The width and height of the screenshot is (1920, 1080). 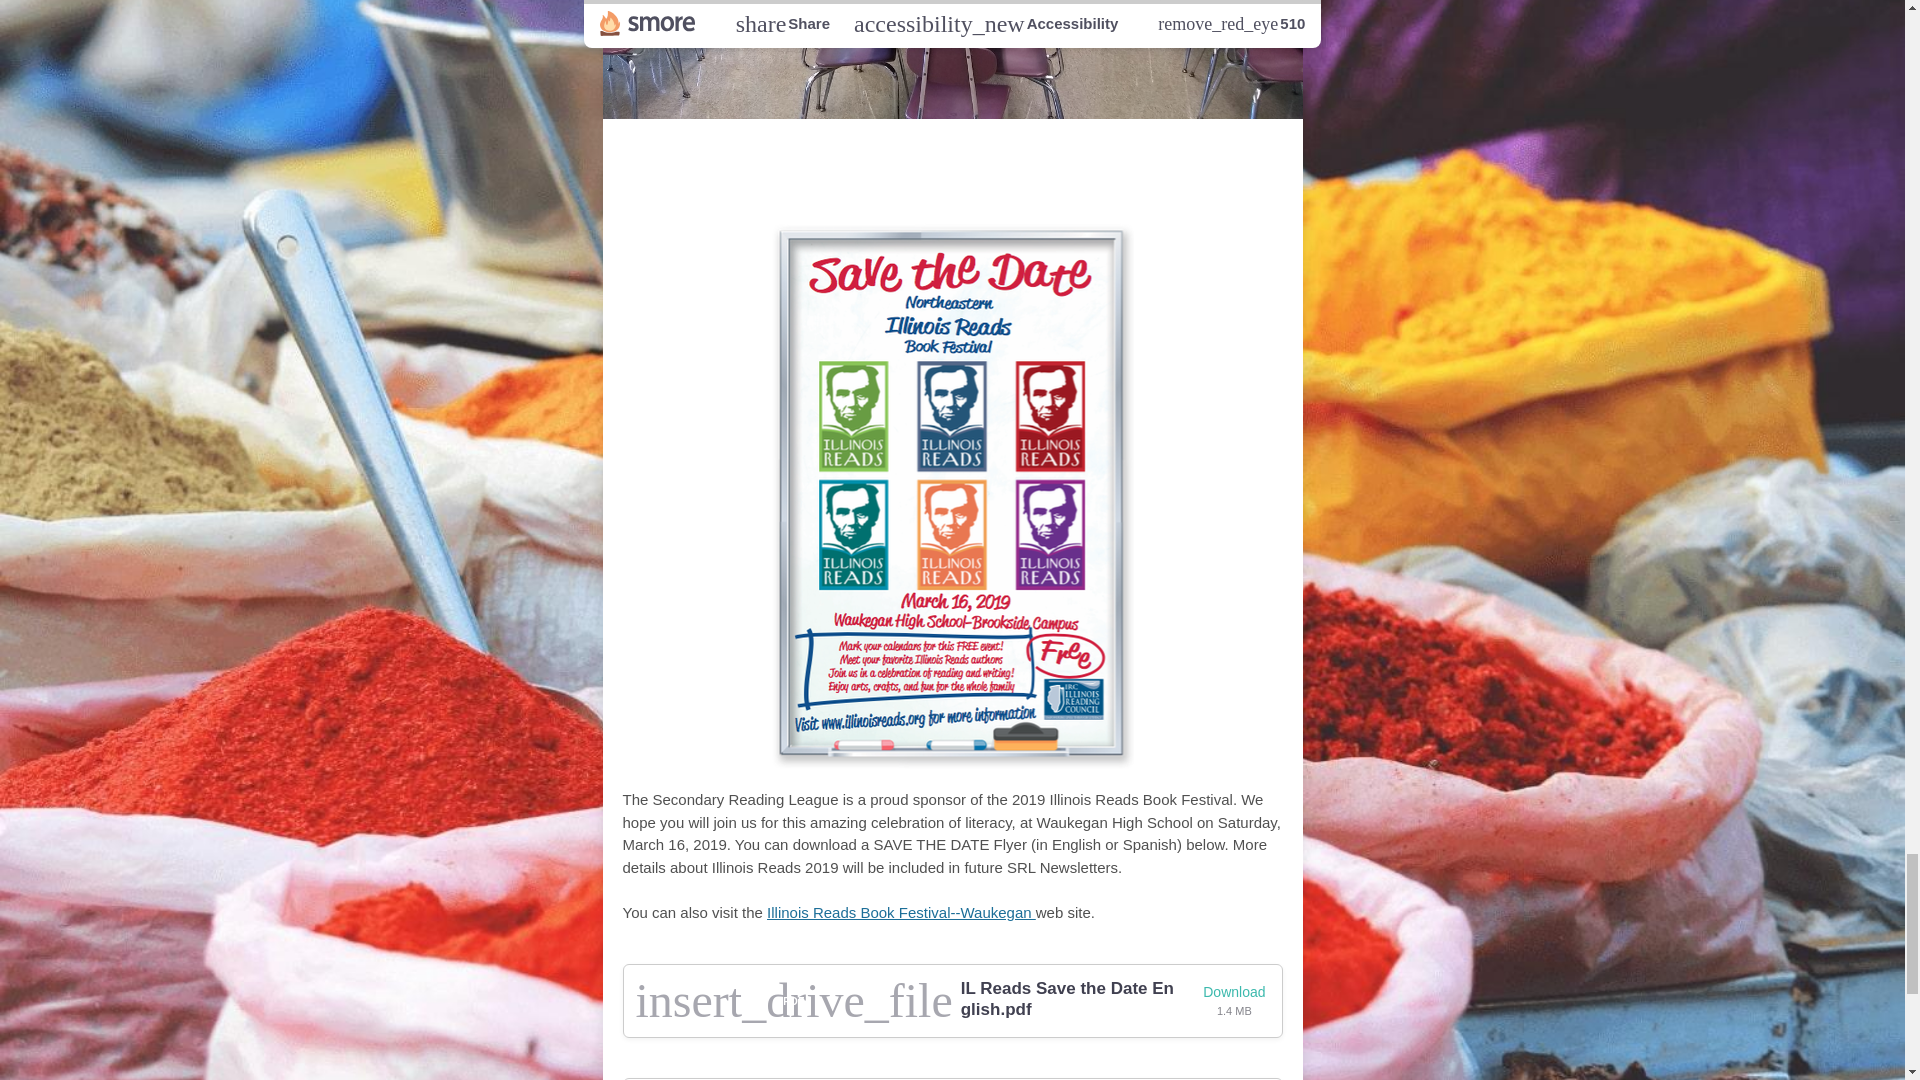 What do you see at coordinates (1080, 154) in the screenshot?
I see `Festival--SAVE` at bounding box center [1080, 154].